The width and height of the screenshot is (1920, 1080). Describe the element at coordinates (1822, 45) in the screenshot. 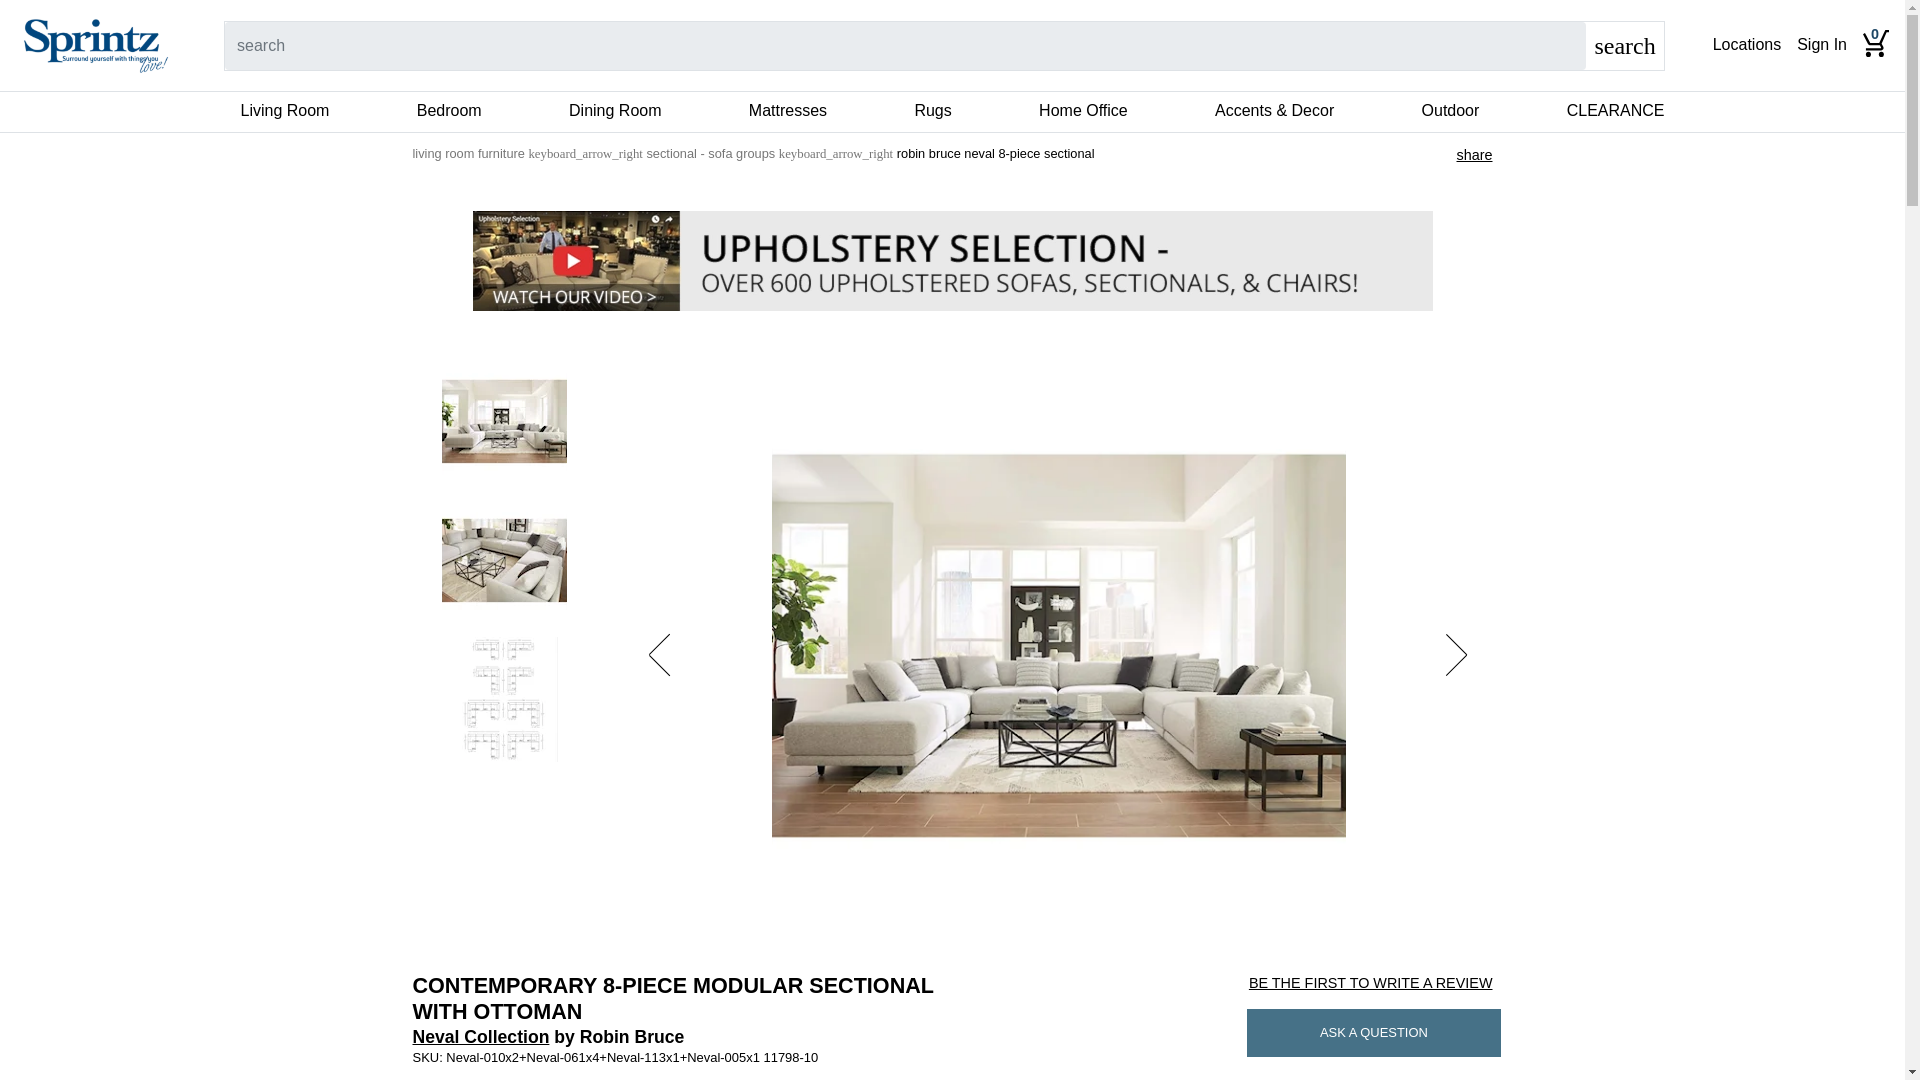

I see `Sign In` at that location.